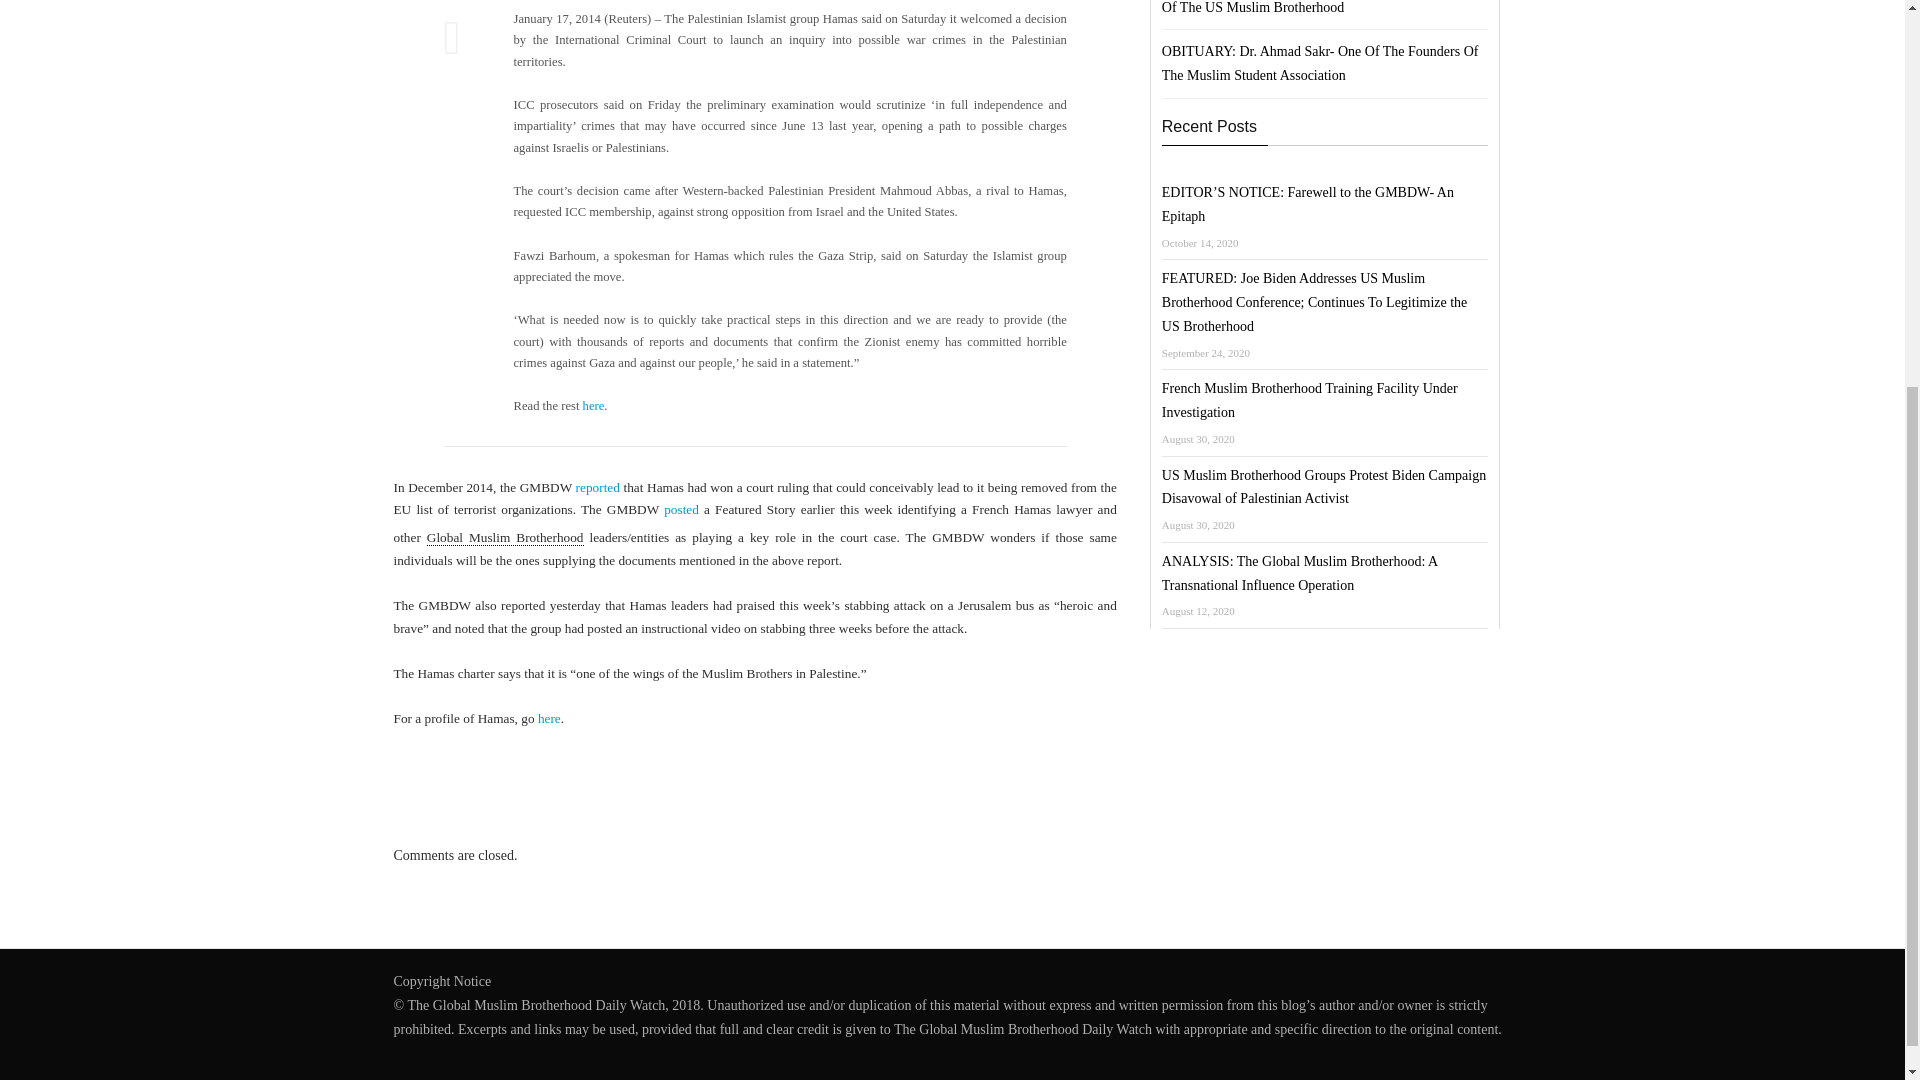  Describe the element at coordinates (548, 718) in the screenshot. I see `here` at that location.